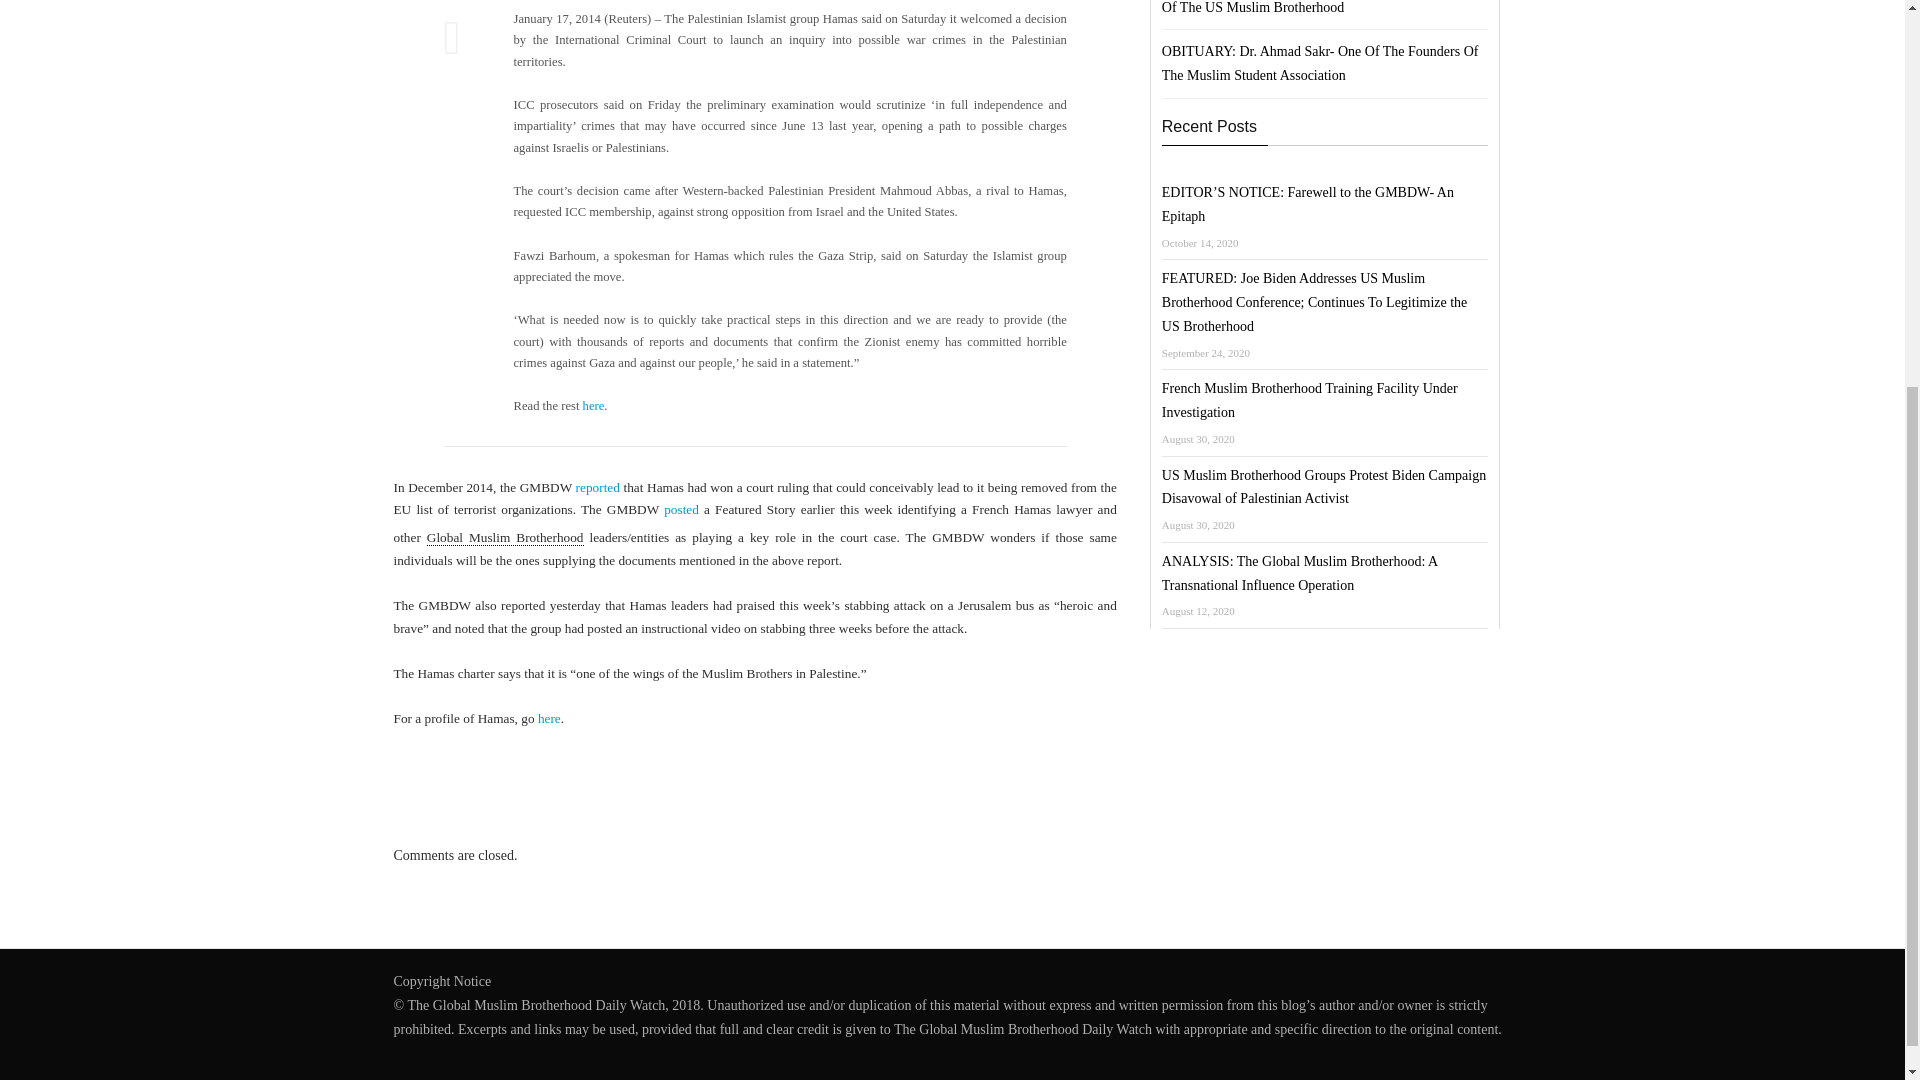  Describe the element at coordinates (548, 718) in the screenshot. I see `here` at that location.